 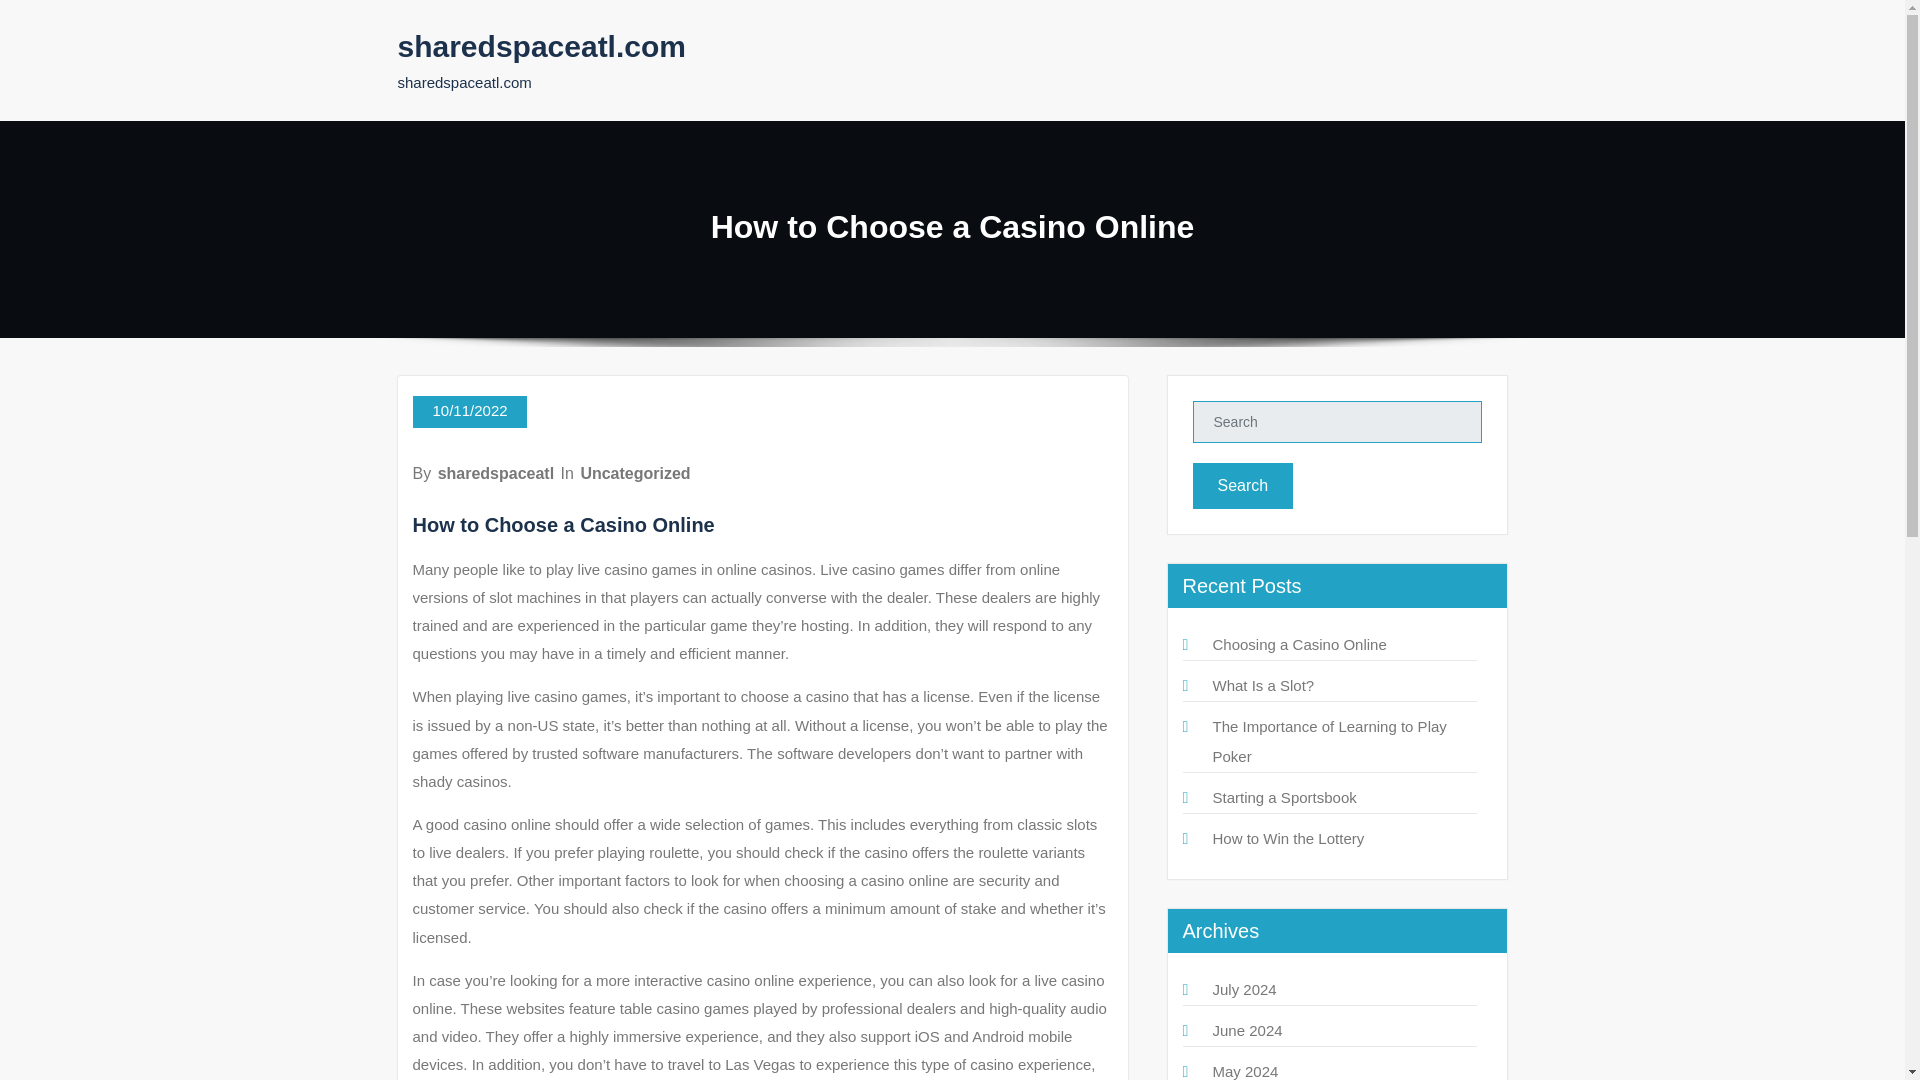 What do you see at coordinates (1242, 486) in the screenshot?
I see `Search` at bounding box center [1242, 486].